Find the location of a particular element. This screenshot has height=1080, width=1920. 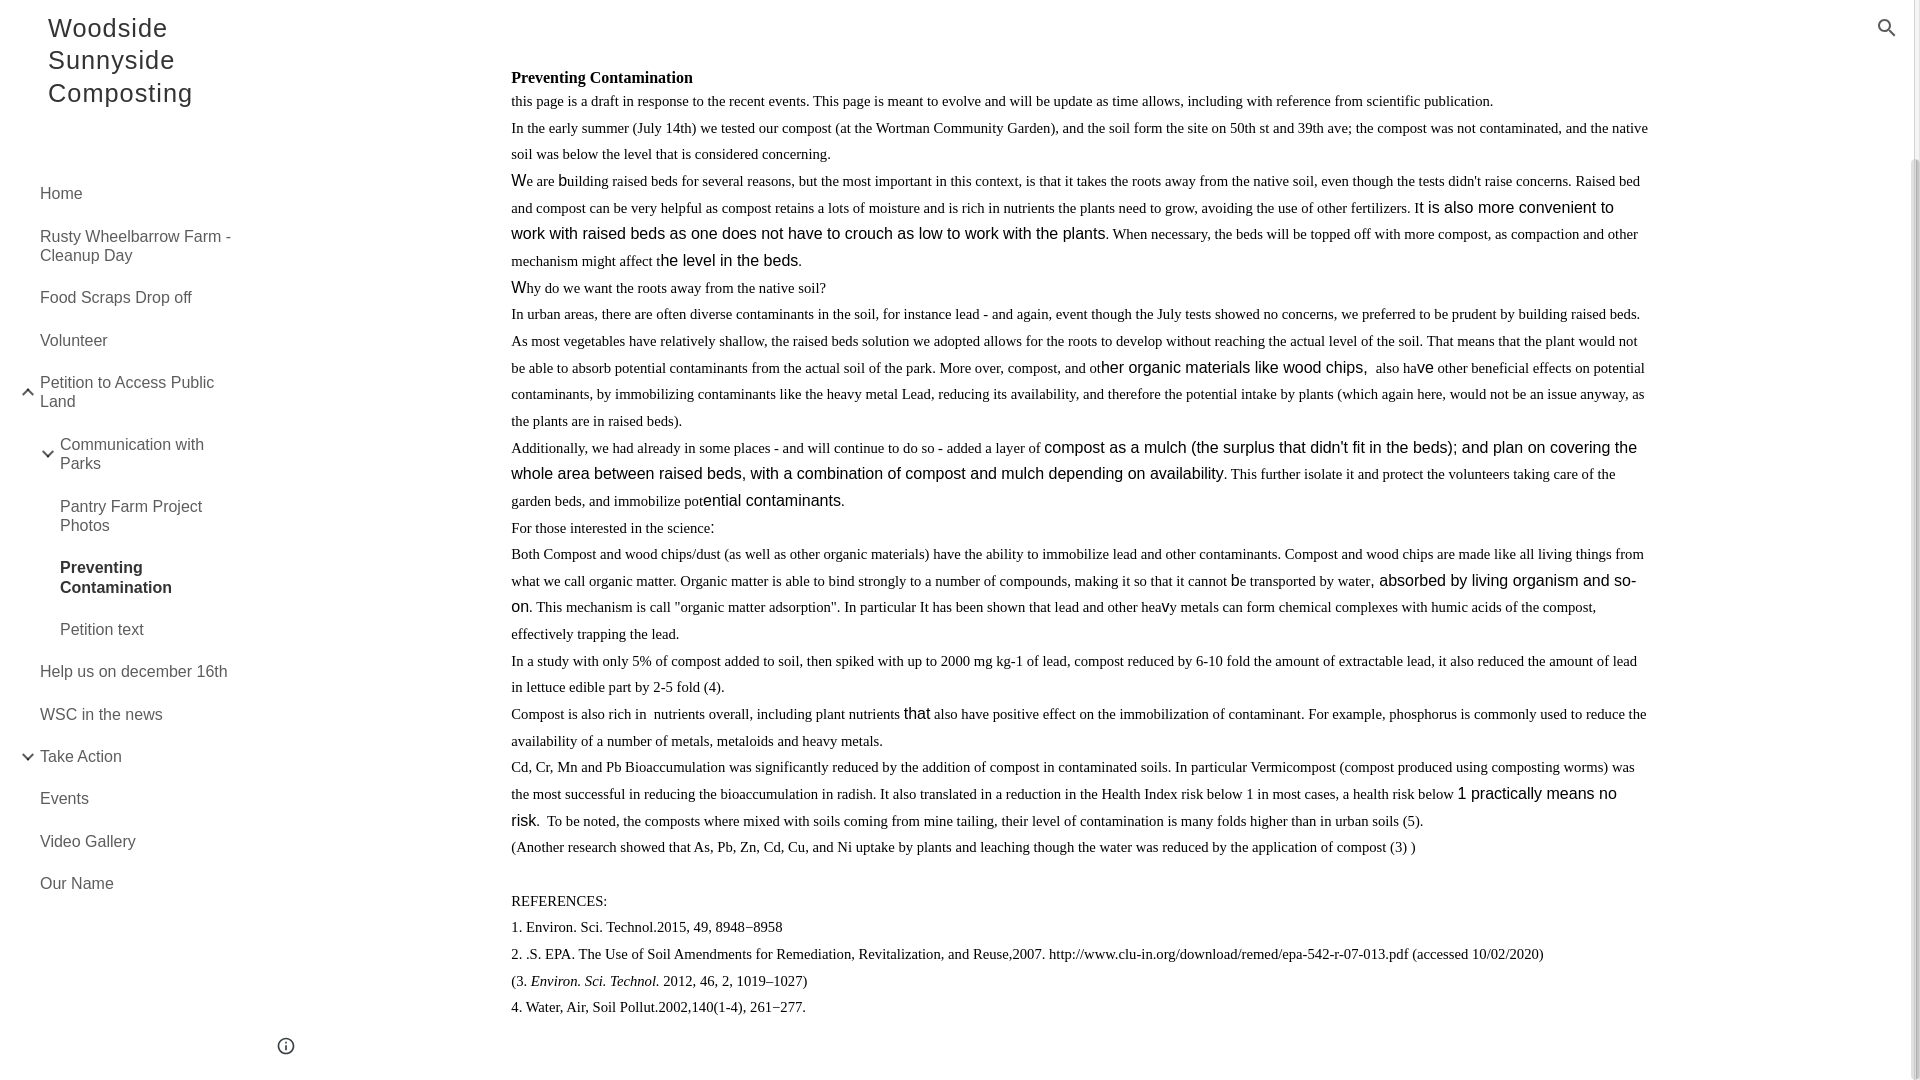

Preventing Contamination is located at coordinates (146, 392).